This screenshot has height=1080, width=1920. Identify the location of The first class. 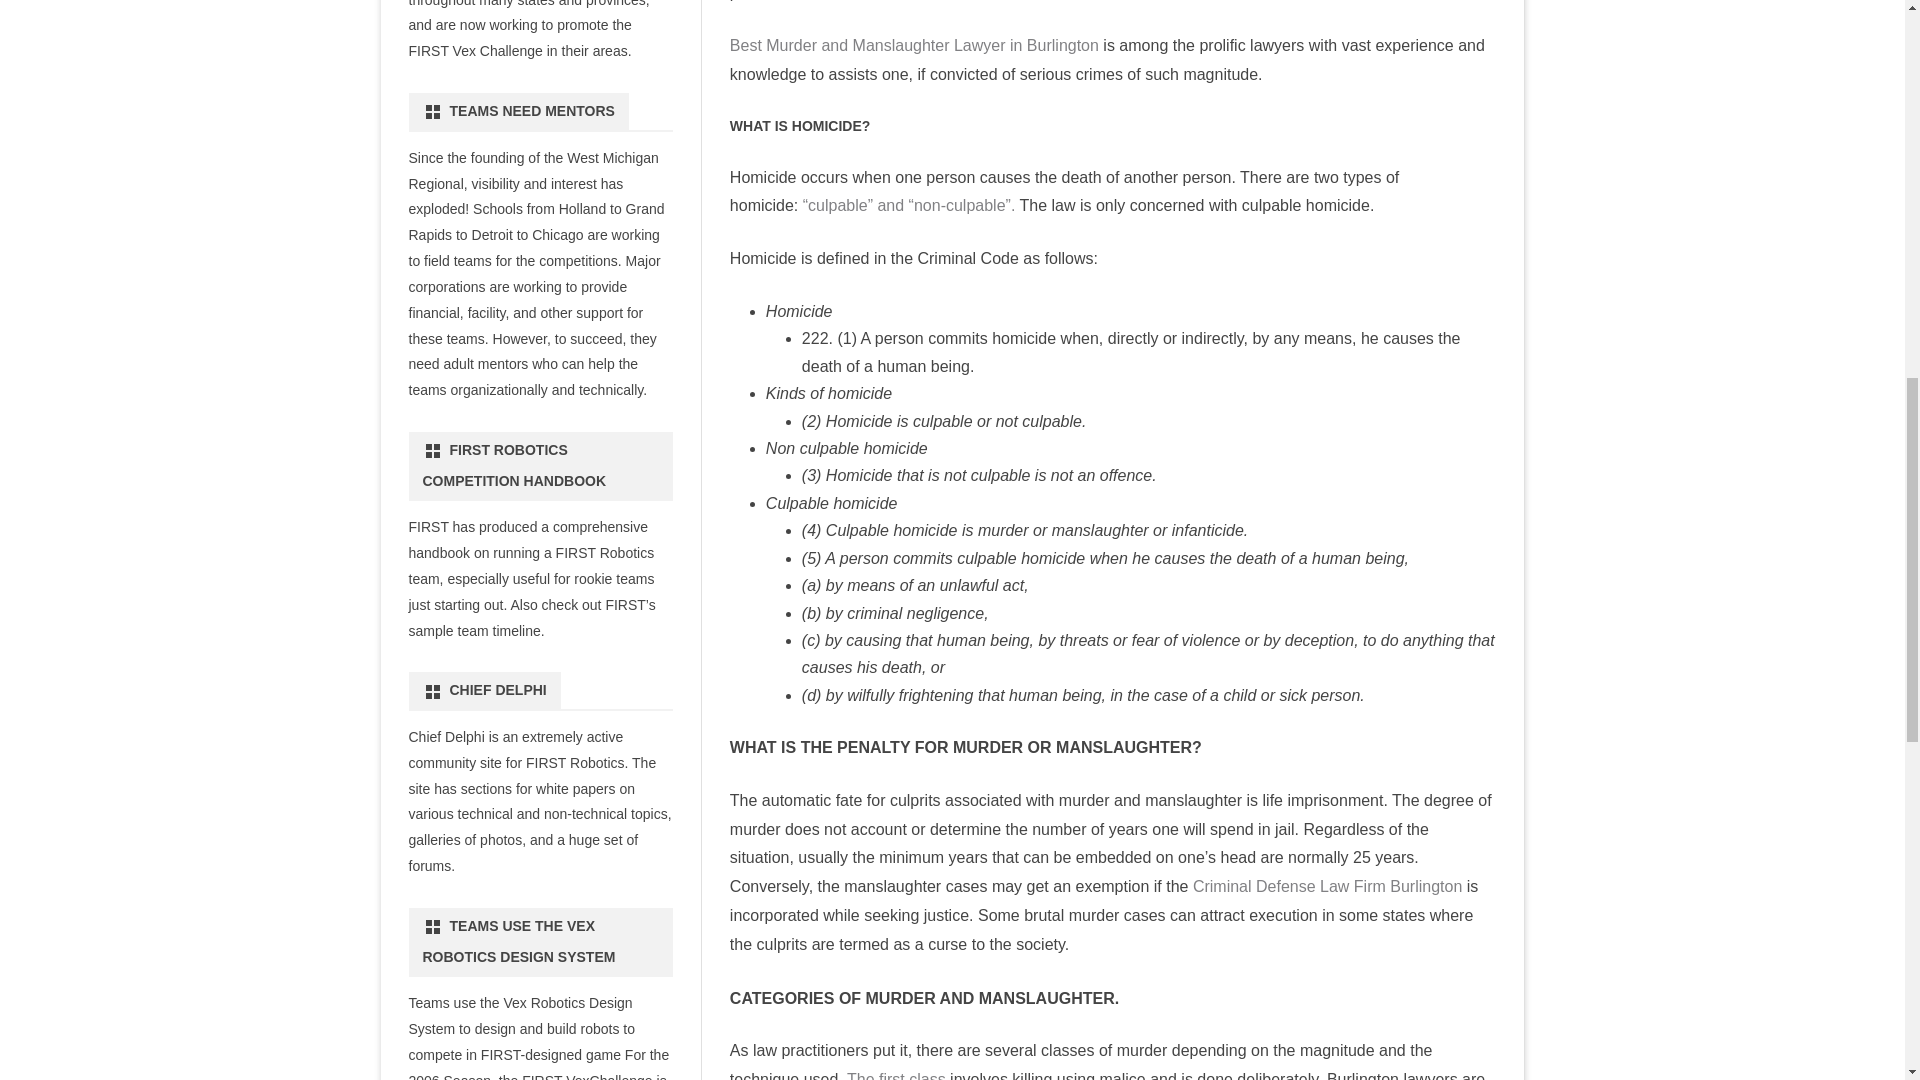
(896, 1076).